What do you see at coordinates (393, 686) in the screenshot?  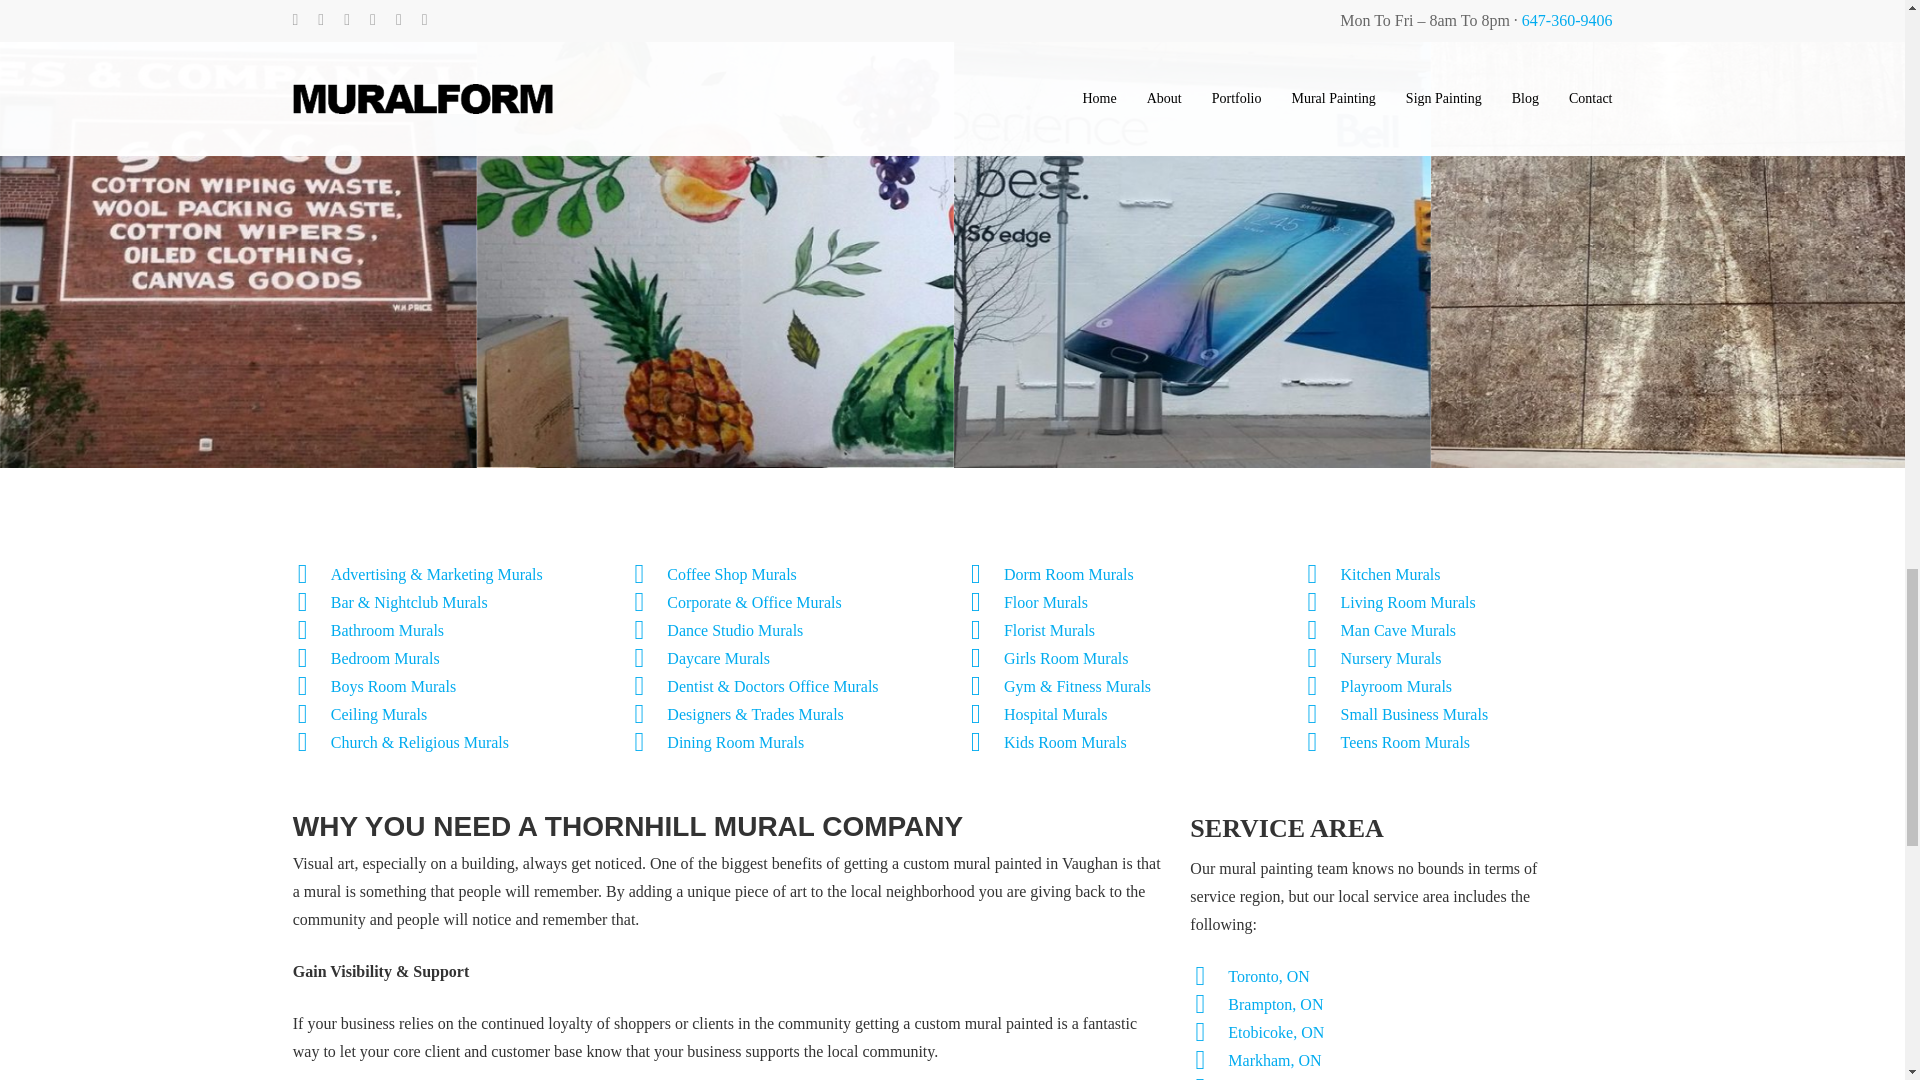 I see `Boys Room Murals` at bounding box center [393, 686].